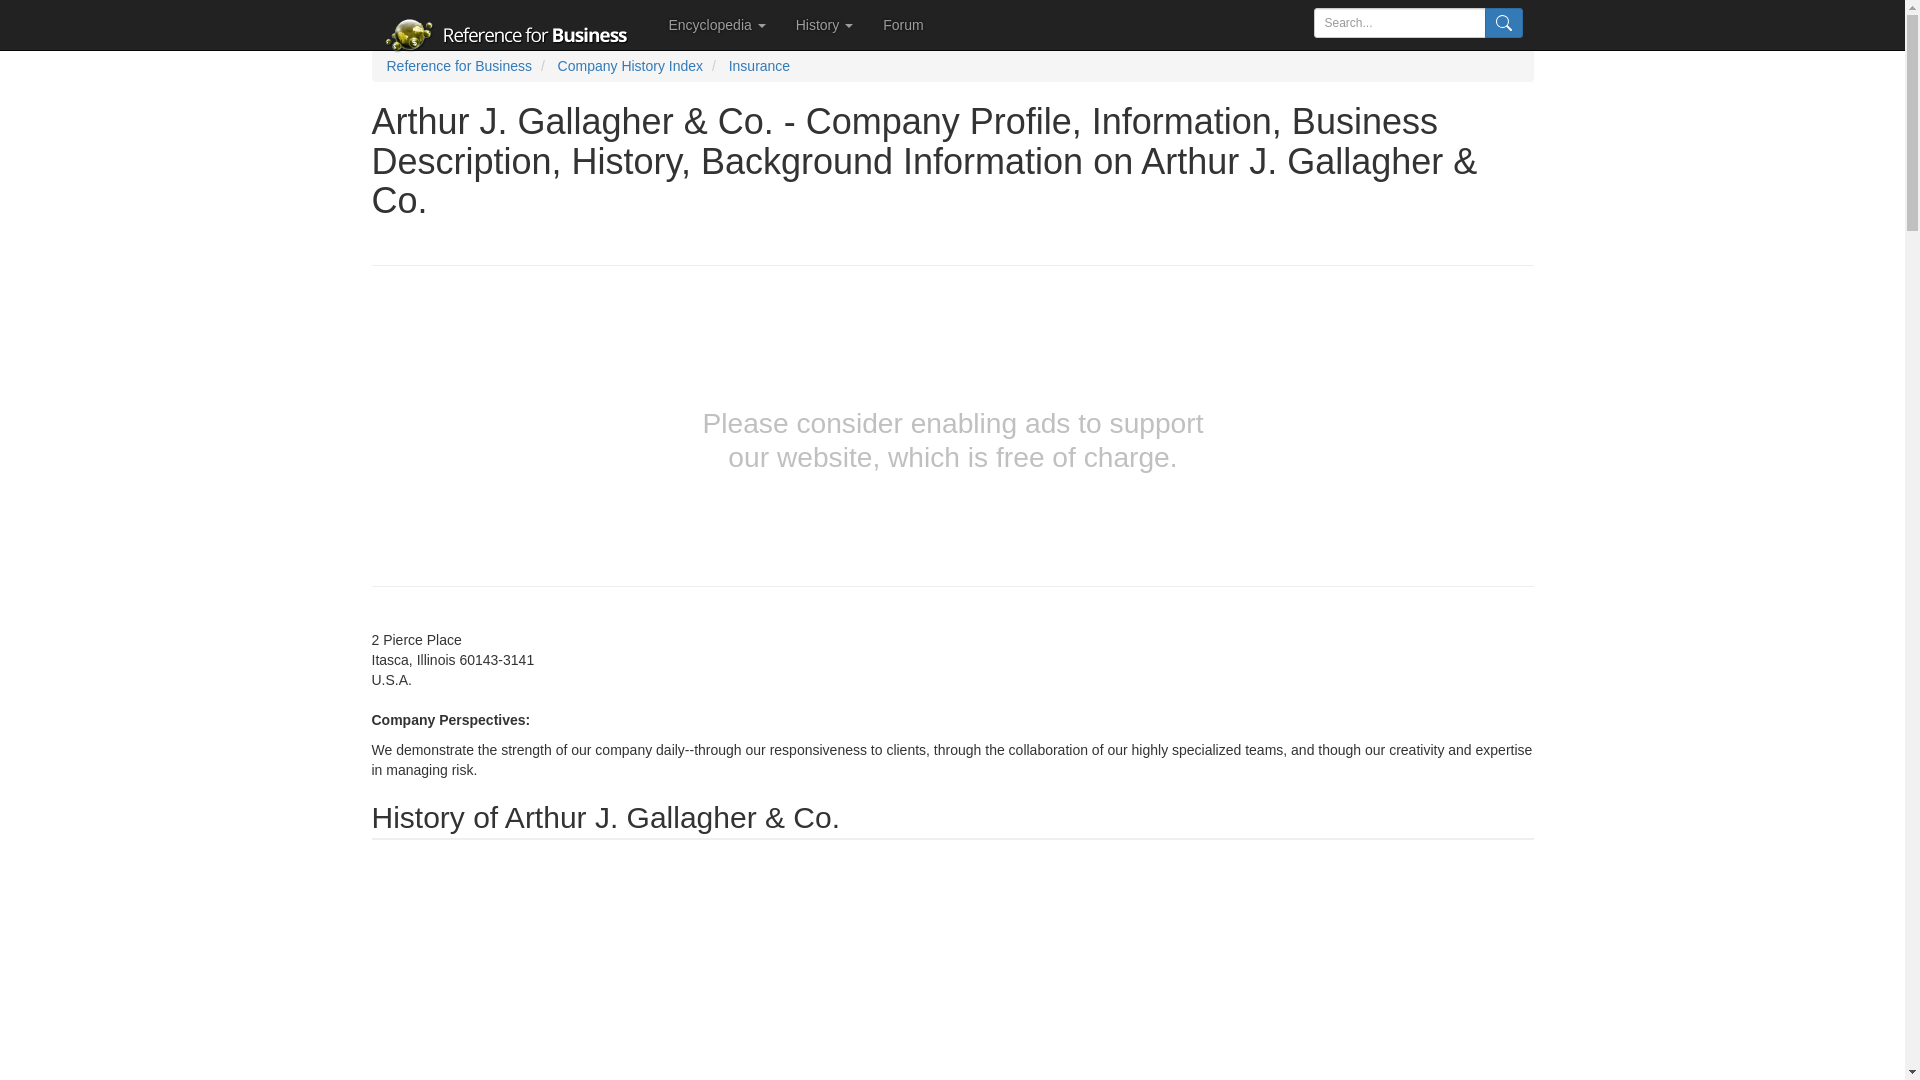  What do you see at coordinates (458, 859) in the screenshot?
I see `Gallagher` at bounding box center [458, 859].